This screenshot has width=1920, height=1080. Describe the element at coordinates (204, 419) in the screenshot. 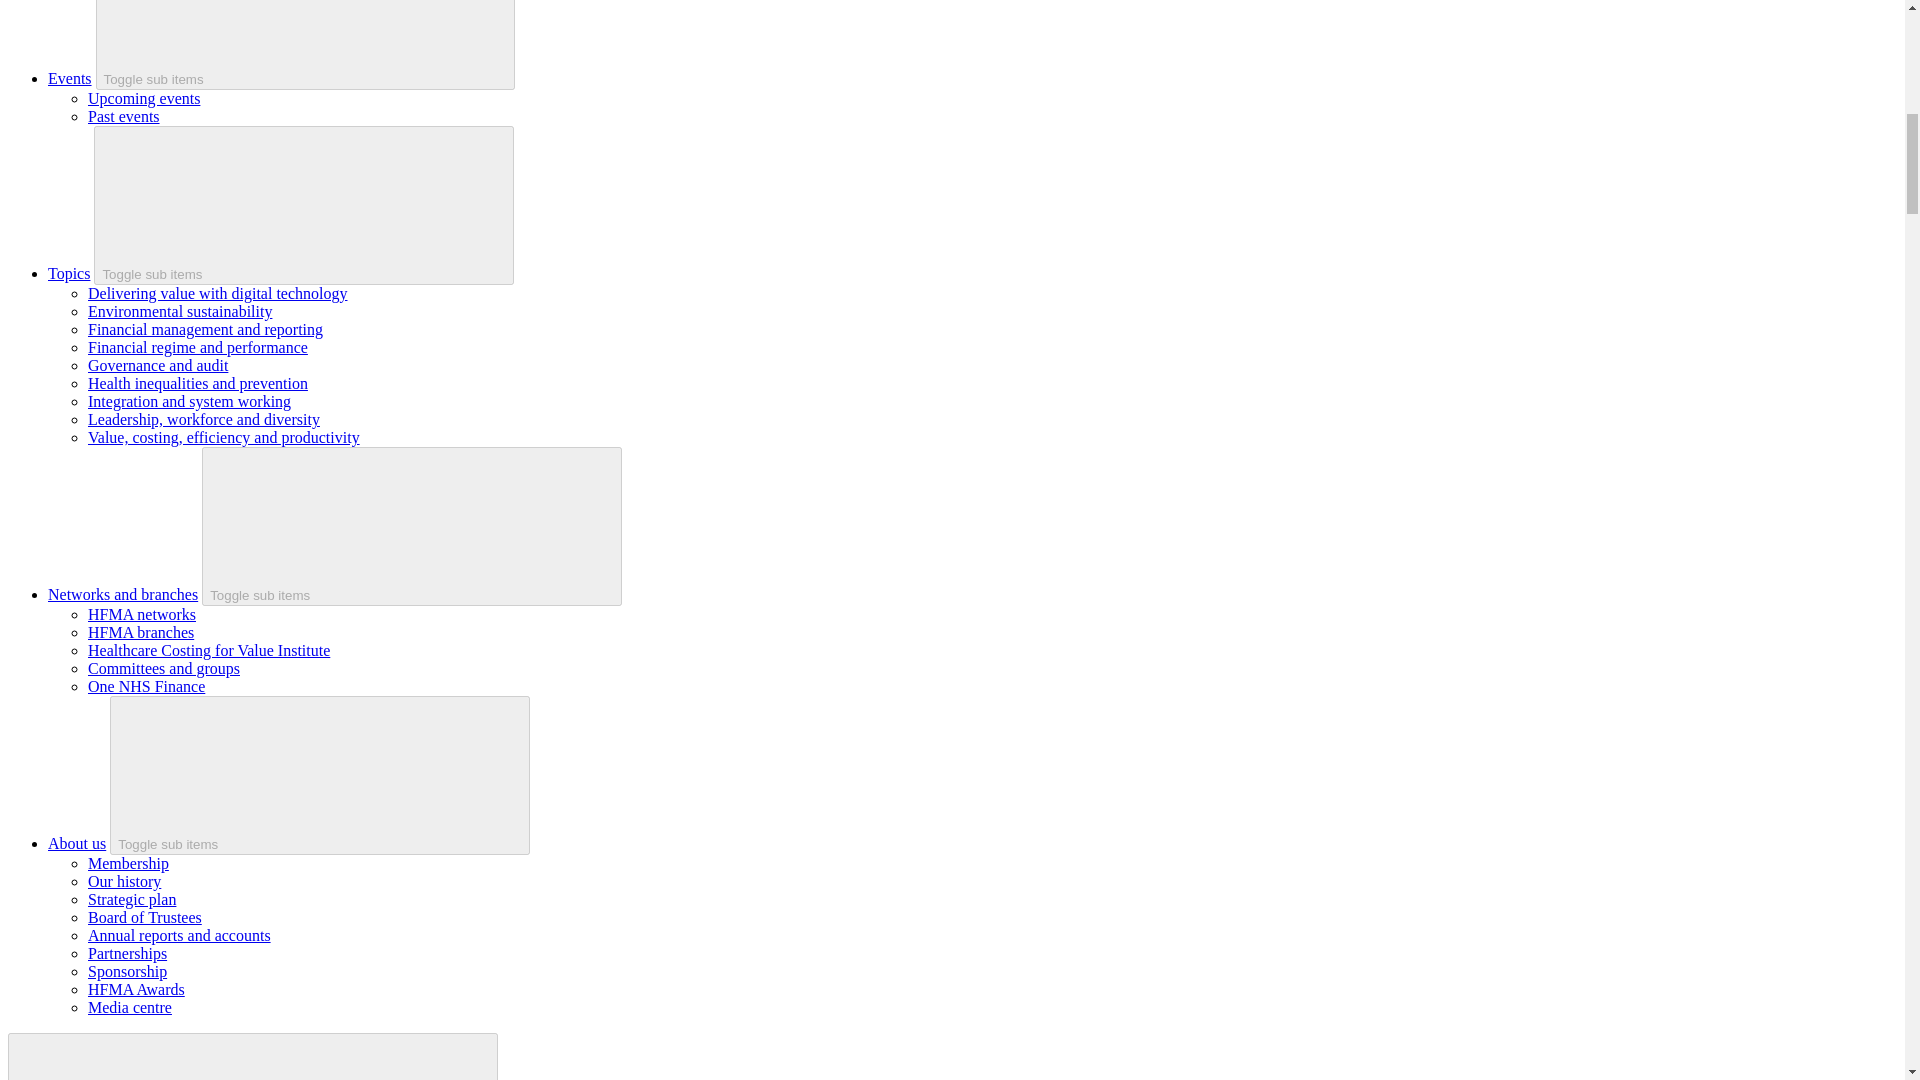

I see `Leadership, workforce and diversity` at that location.